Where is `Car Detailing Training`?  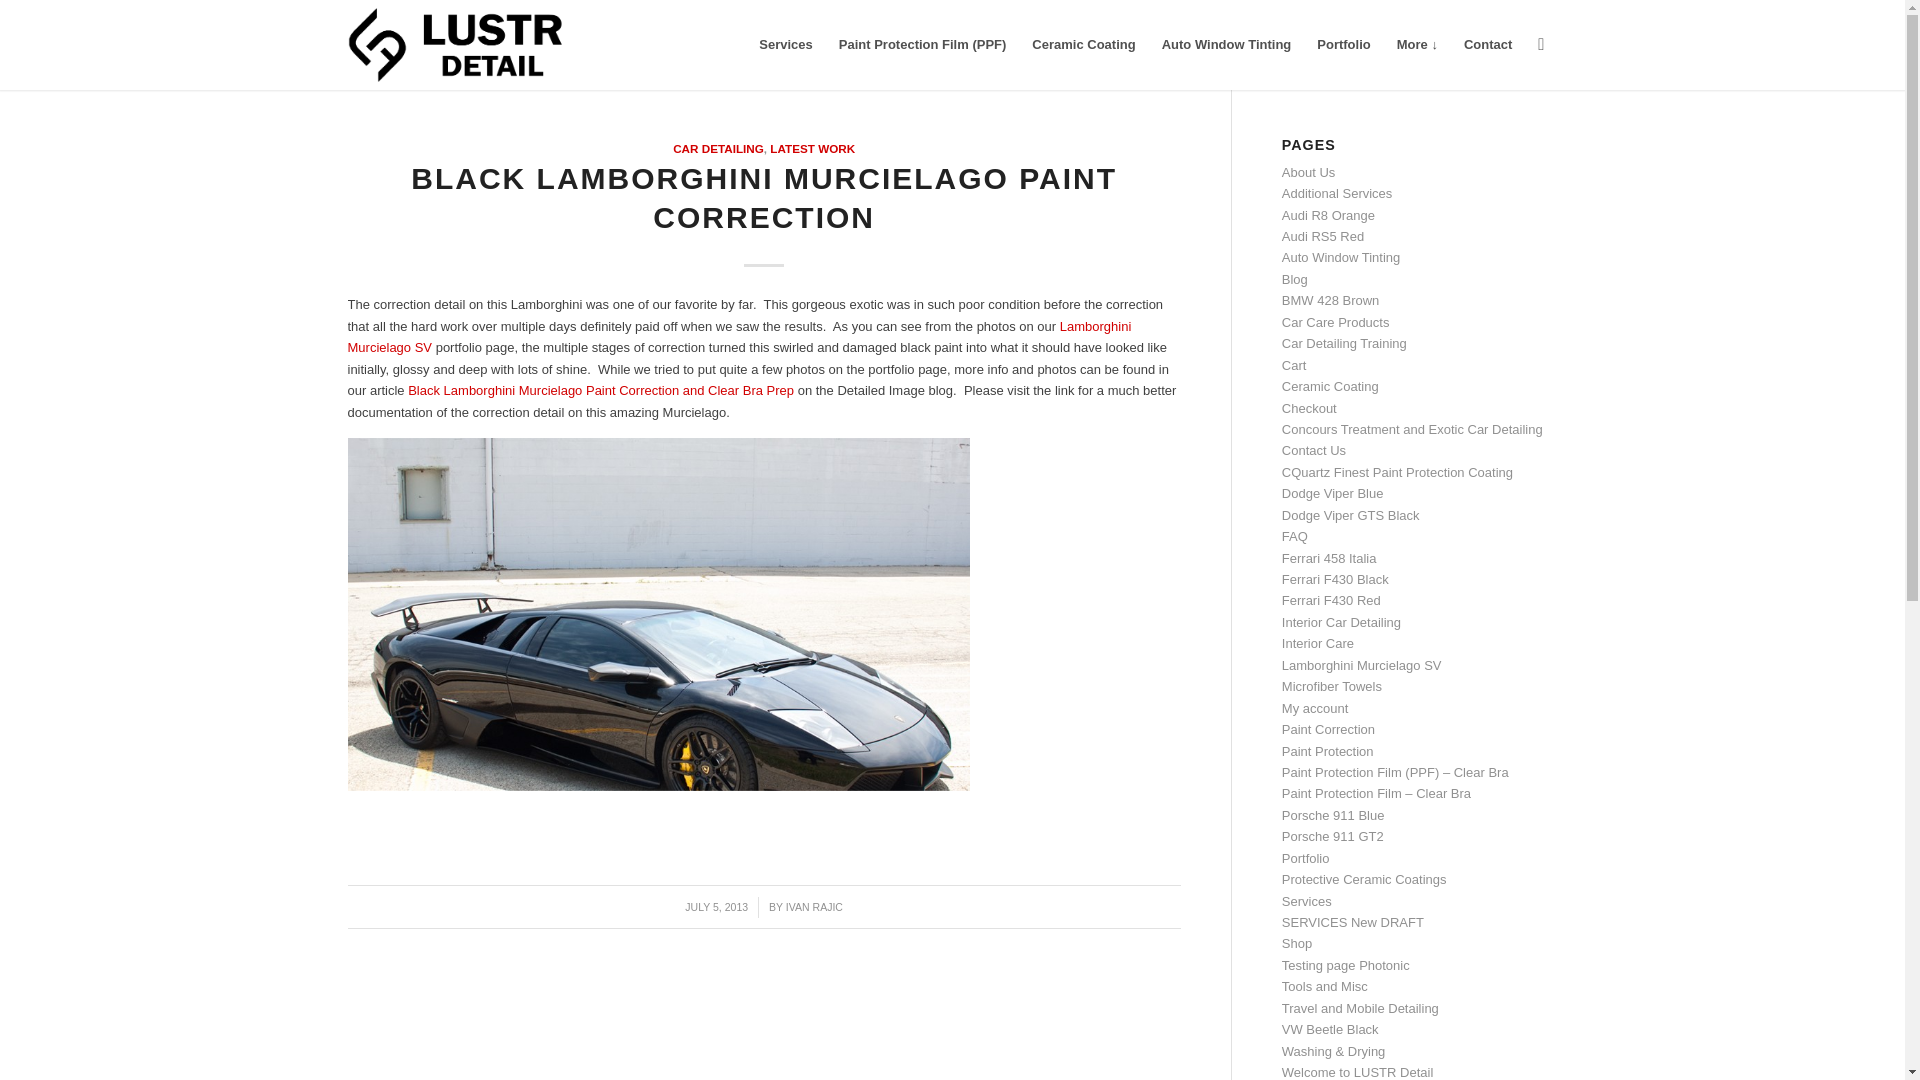
Car Detailing Training is located at coordinates (1344, 343).